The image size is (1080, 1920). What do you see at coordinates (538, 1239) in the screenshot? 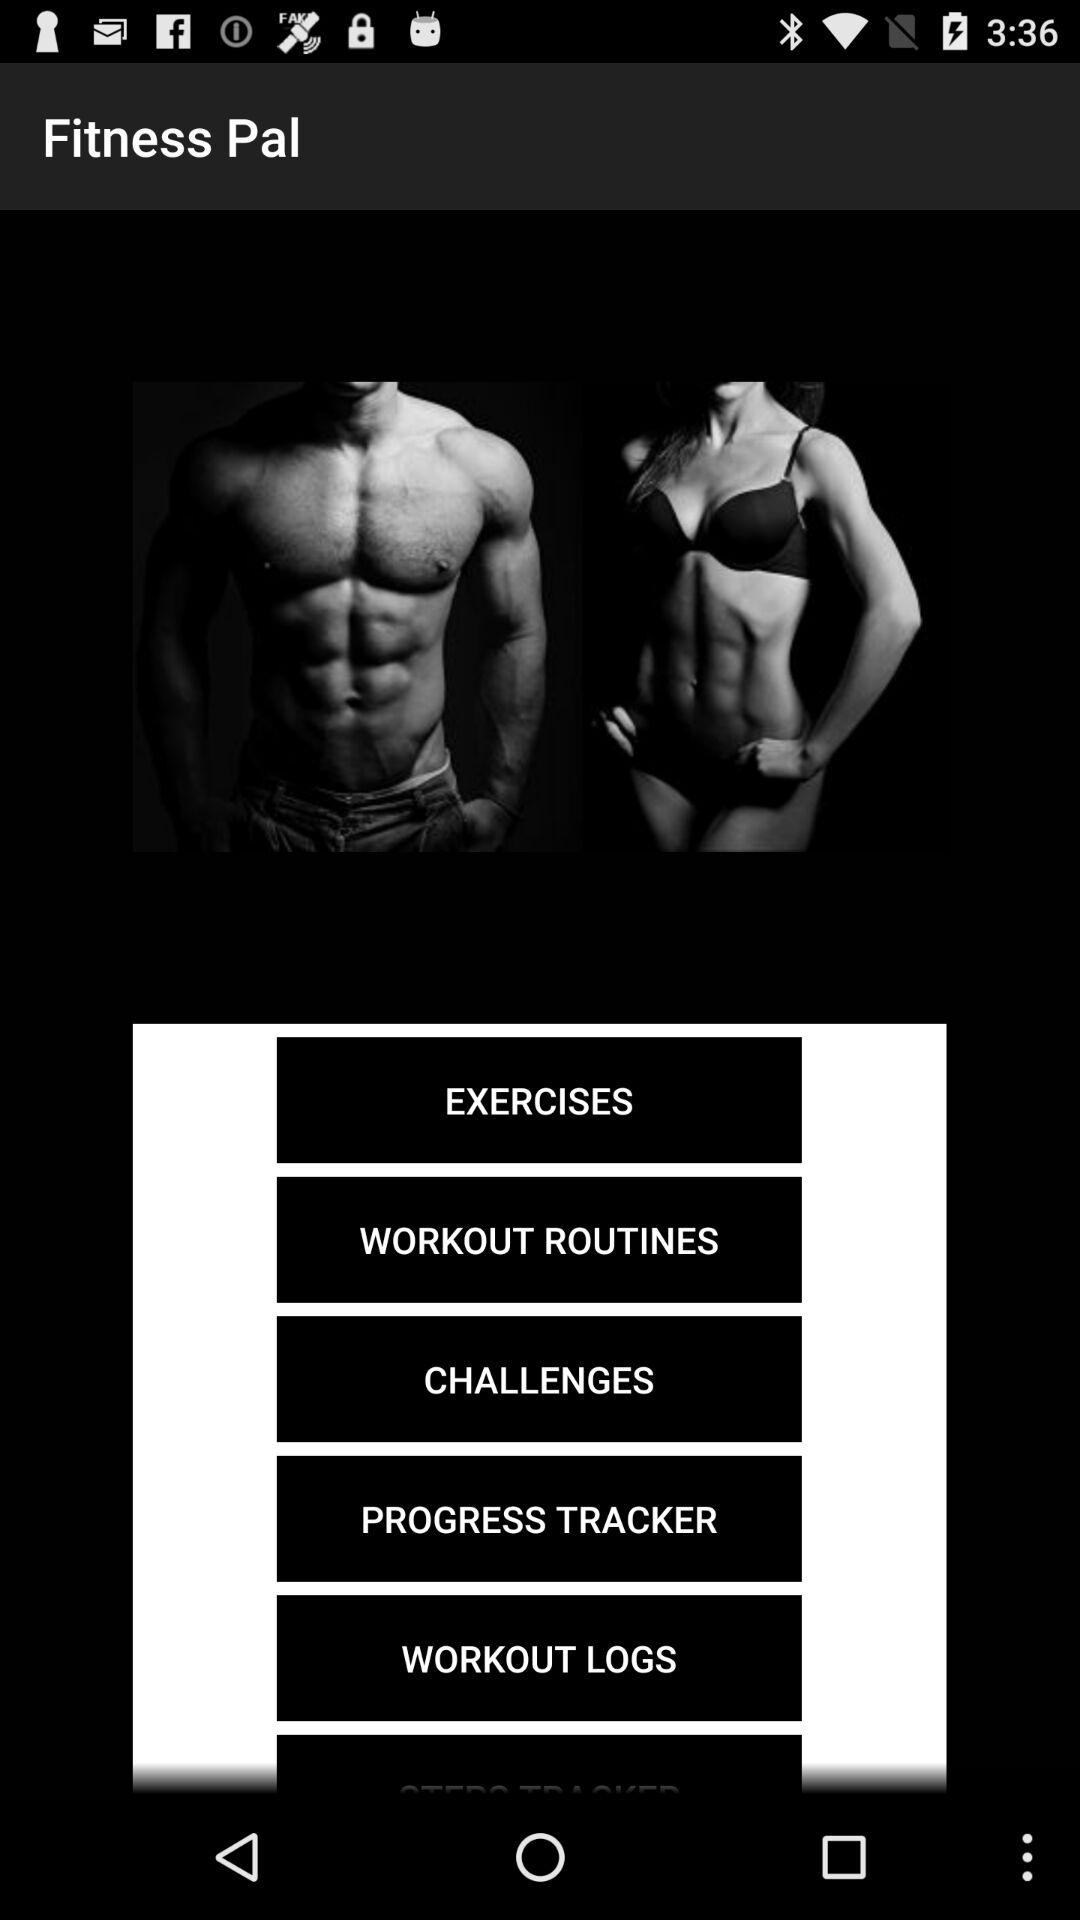
I see `tap workout routines item` at bounding box center [538, 1239].